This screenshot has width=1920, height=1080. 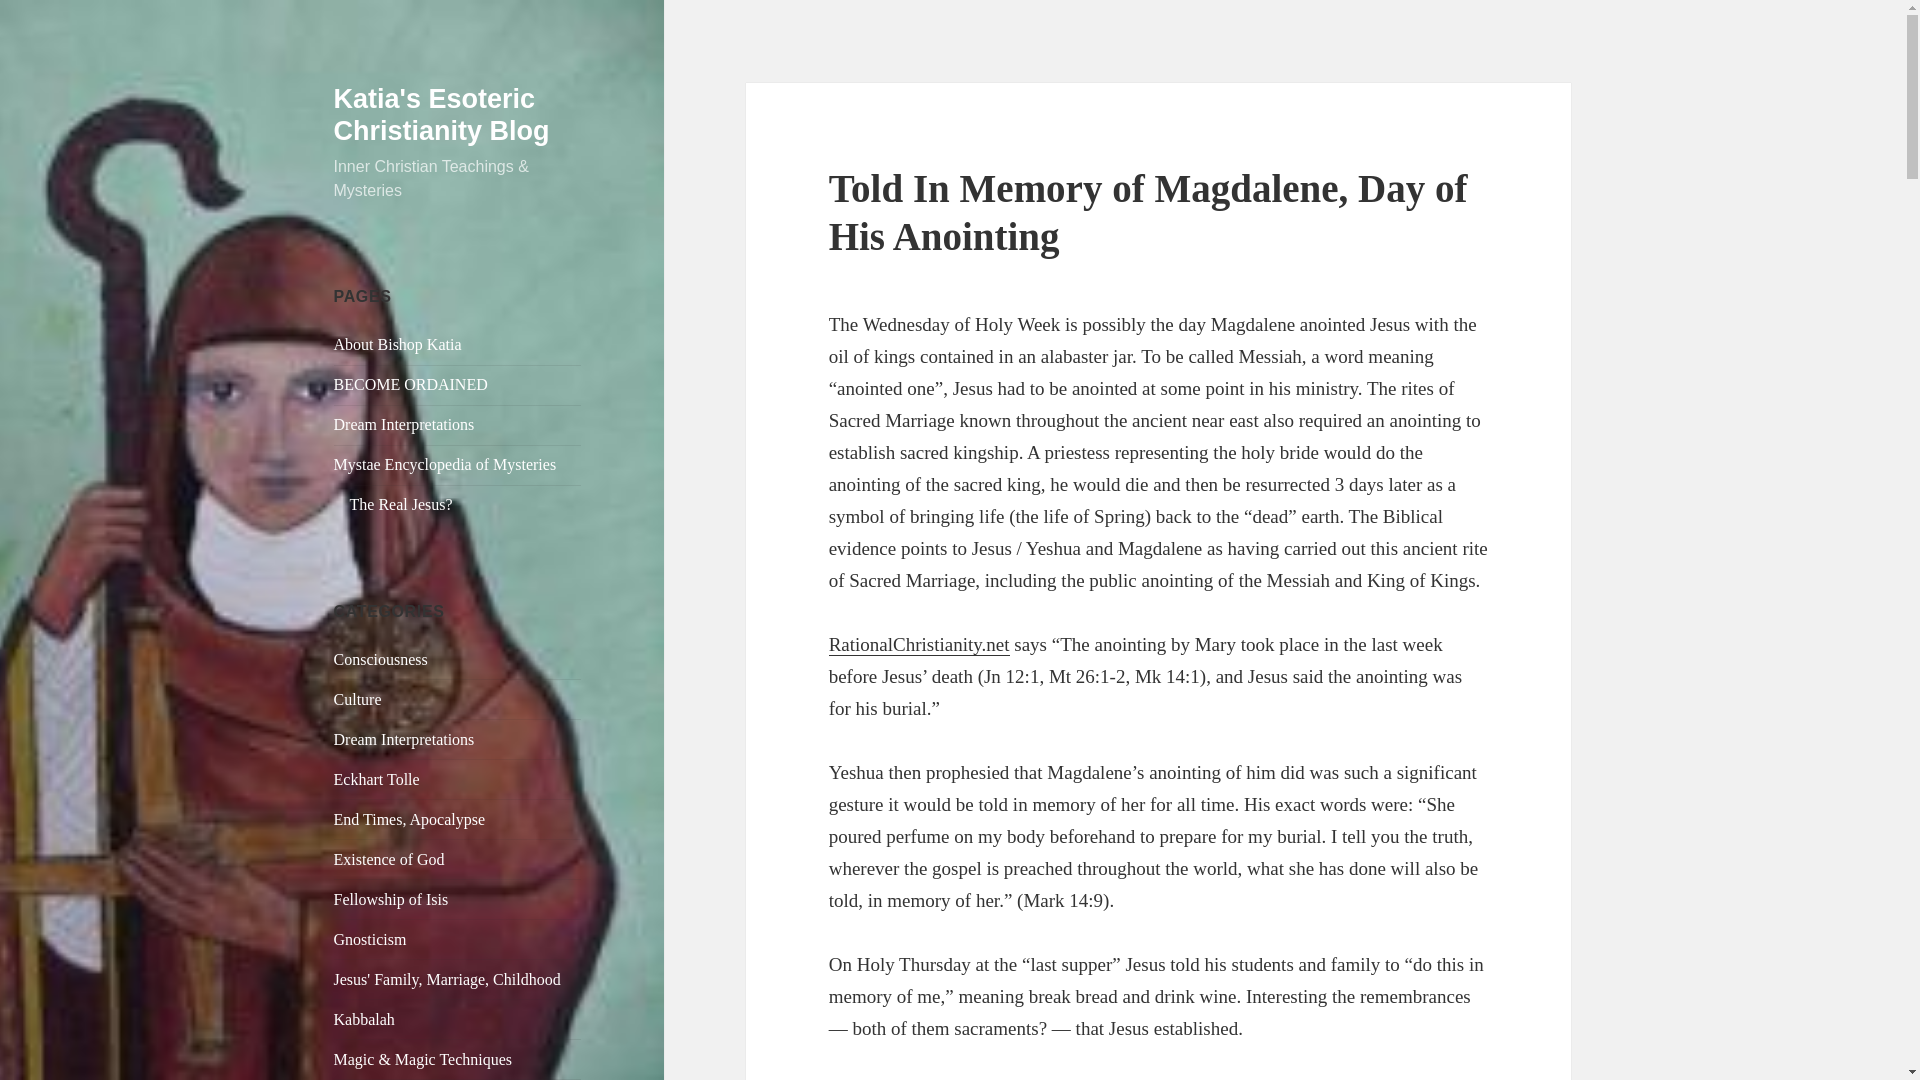 What do you see at coordinates (392, 900) in the screenshot?
I see `Fellowship of Isis` at bounding box center [392, 900].